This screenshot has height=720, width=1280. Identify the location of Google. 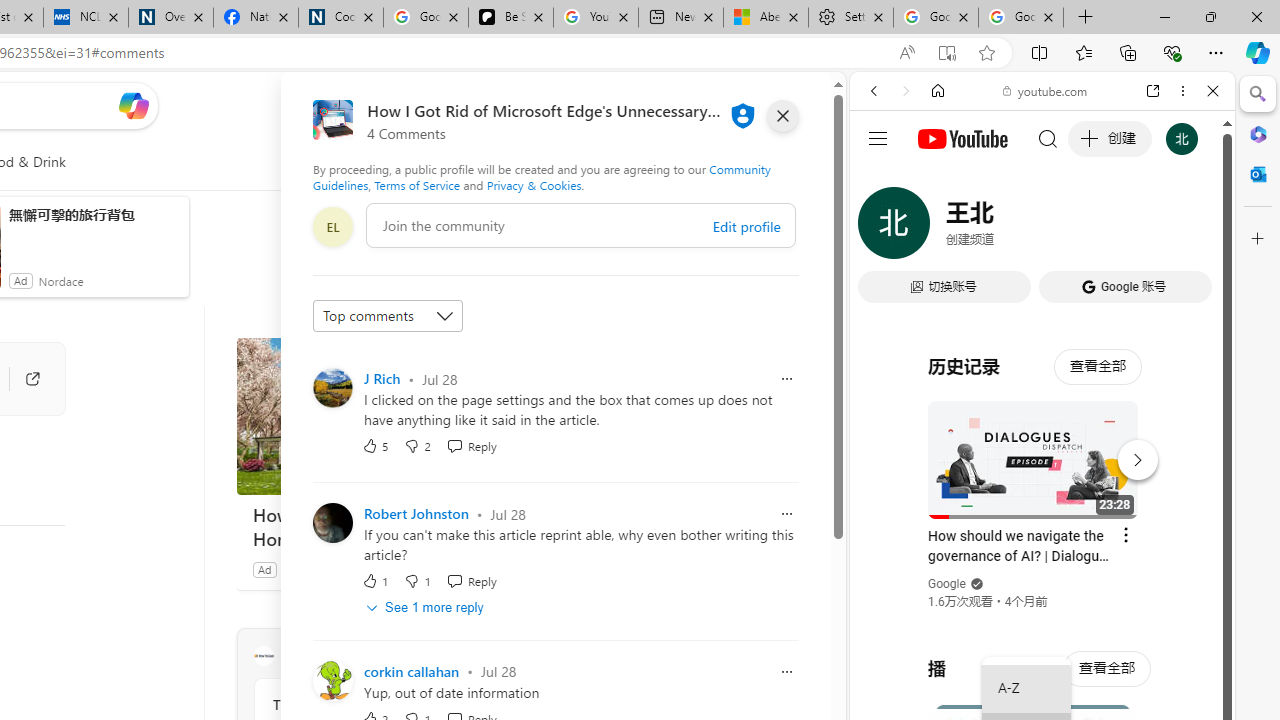
(1042, 494).